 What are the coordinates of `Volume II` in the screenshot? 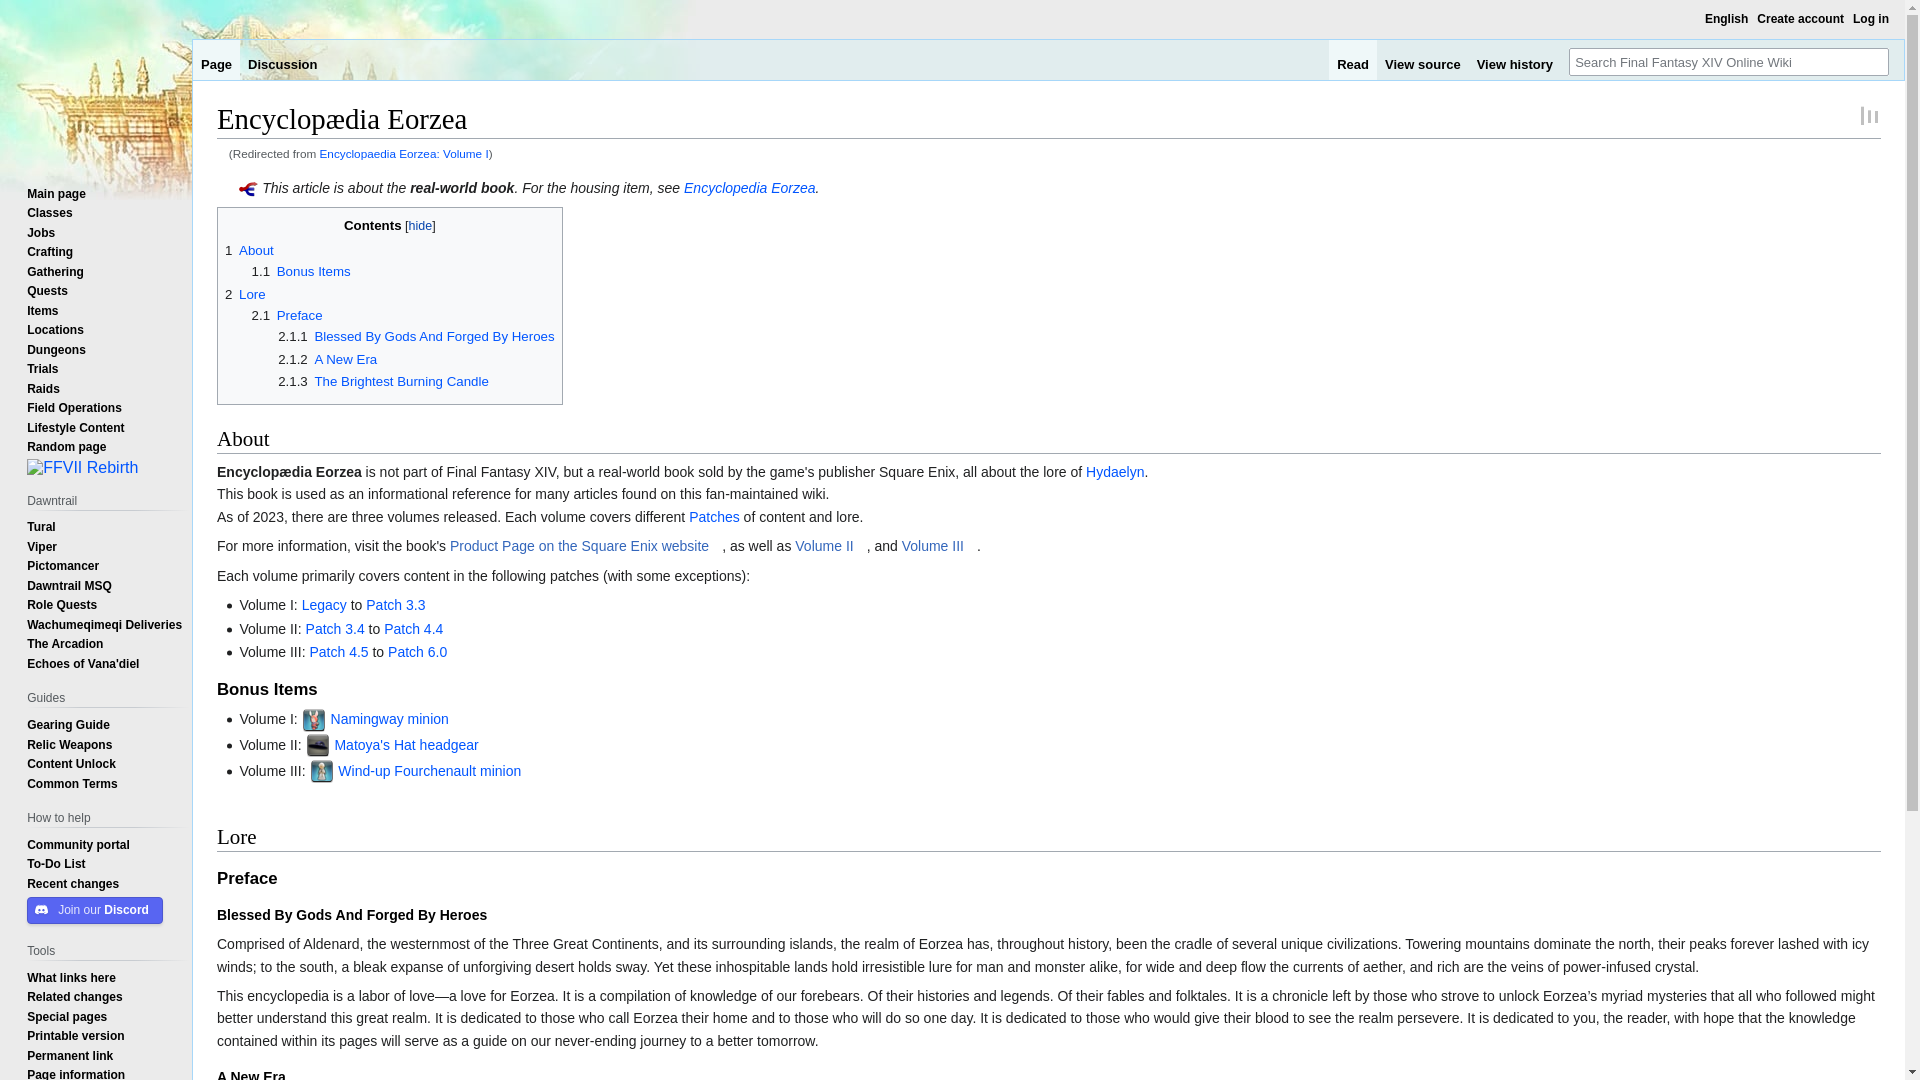 It's located at (830, 546).